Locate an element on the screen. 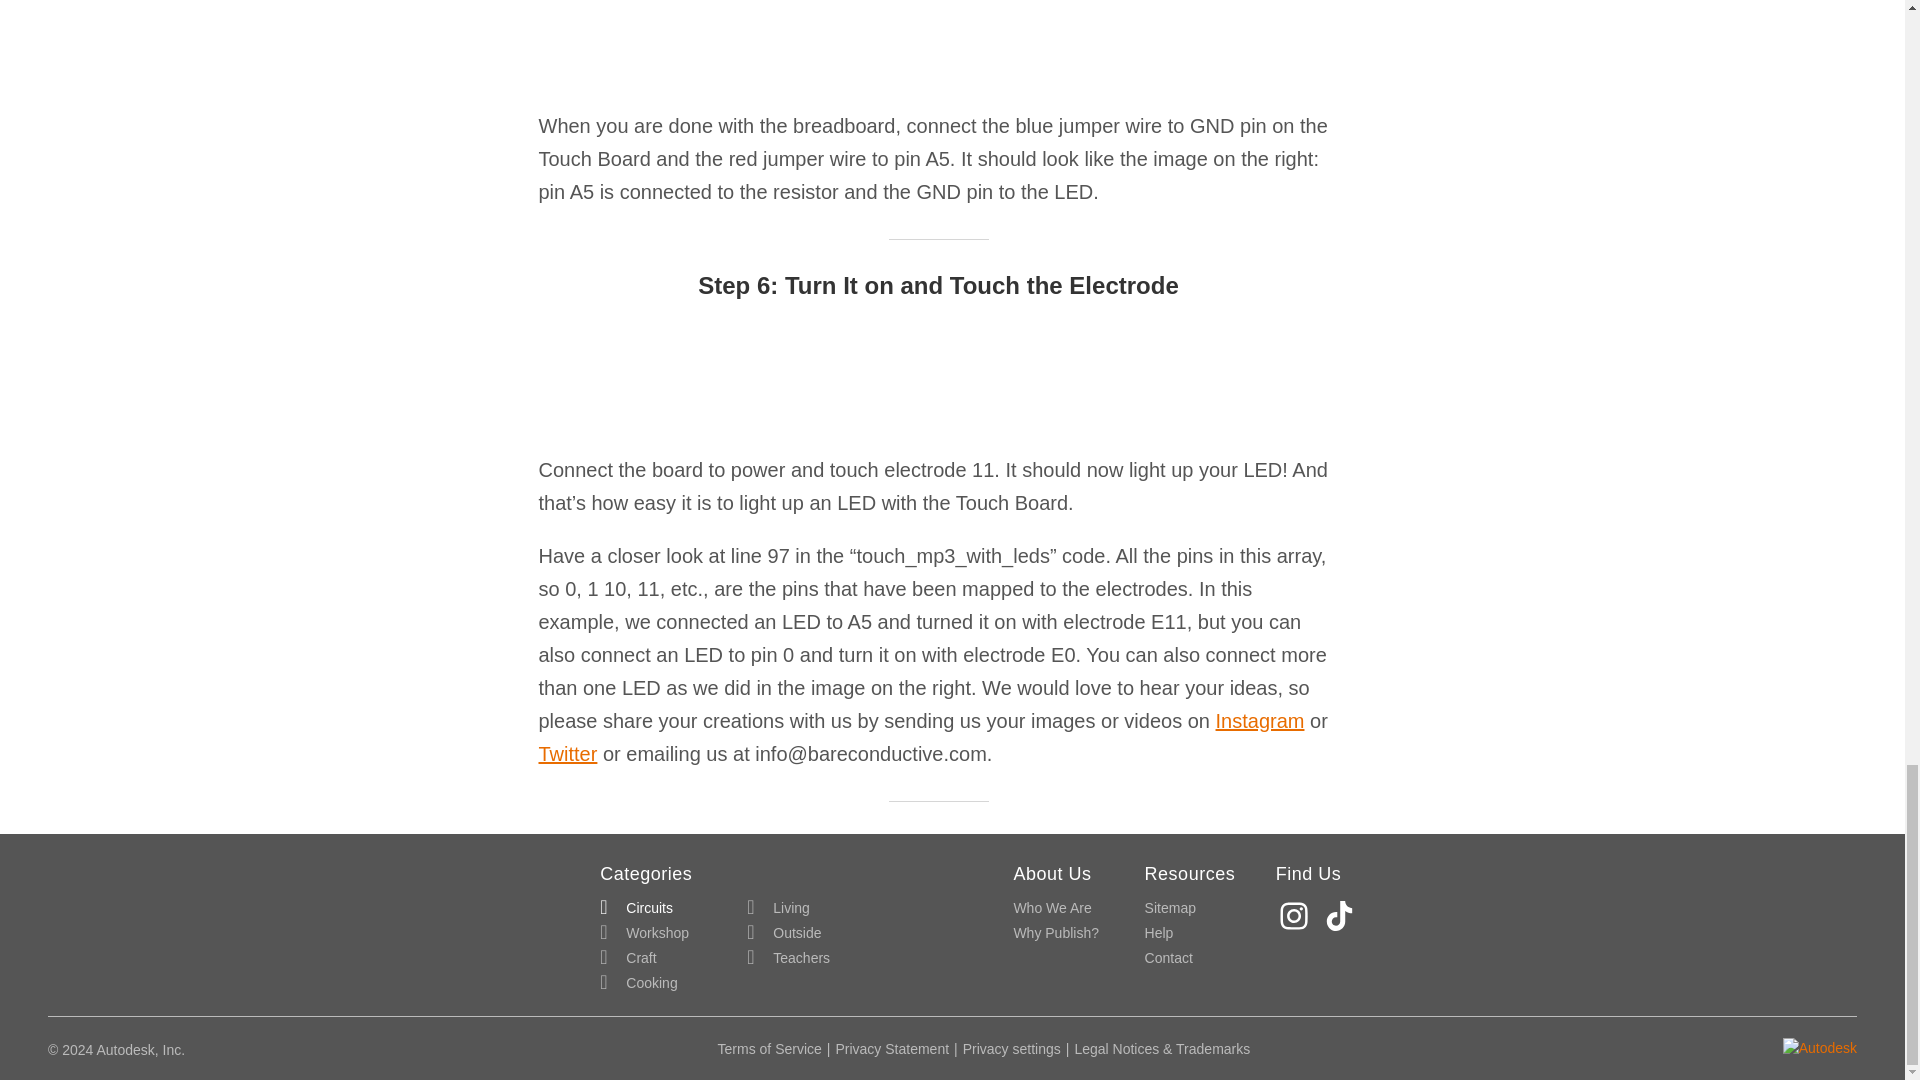 This screenshot has width=1920, height=1080. Craft is located at coordinates (628, 958).